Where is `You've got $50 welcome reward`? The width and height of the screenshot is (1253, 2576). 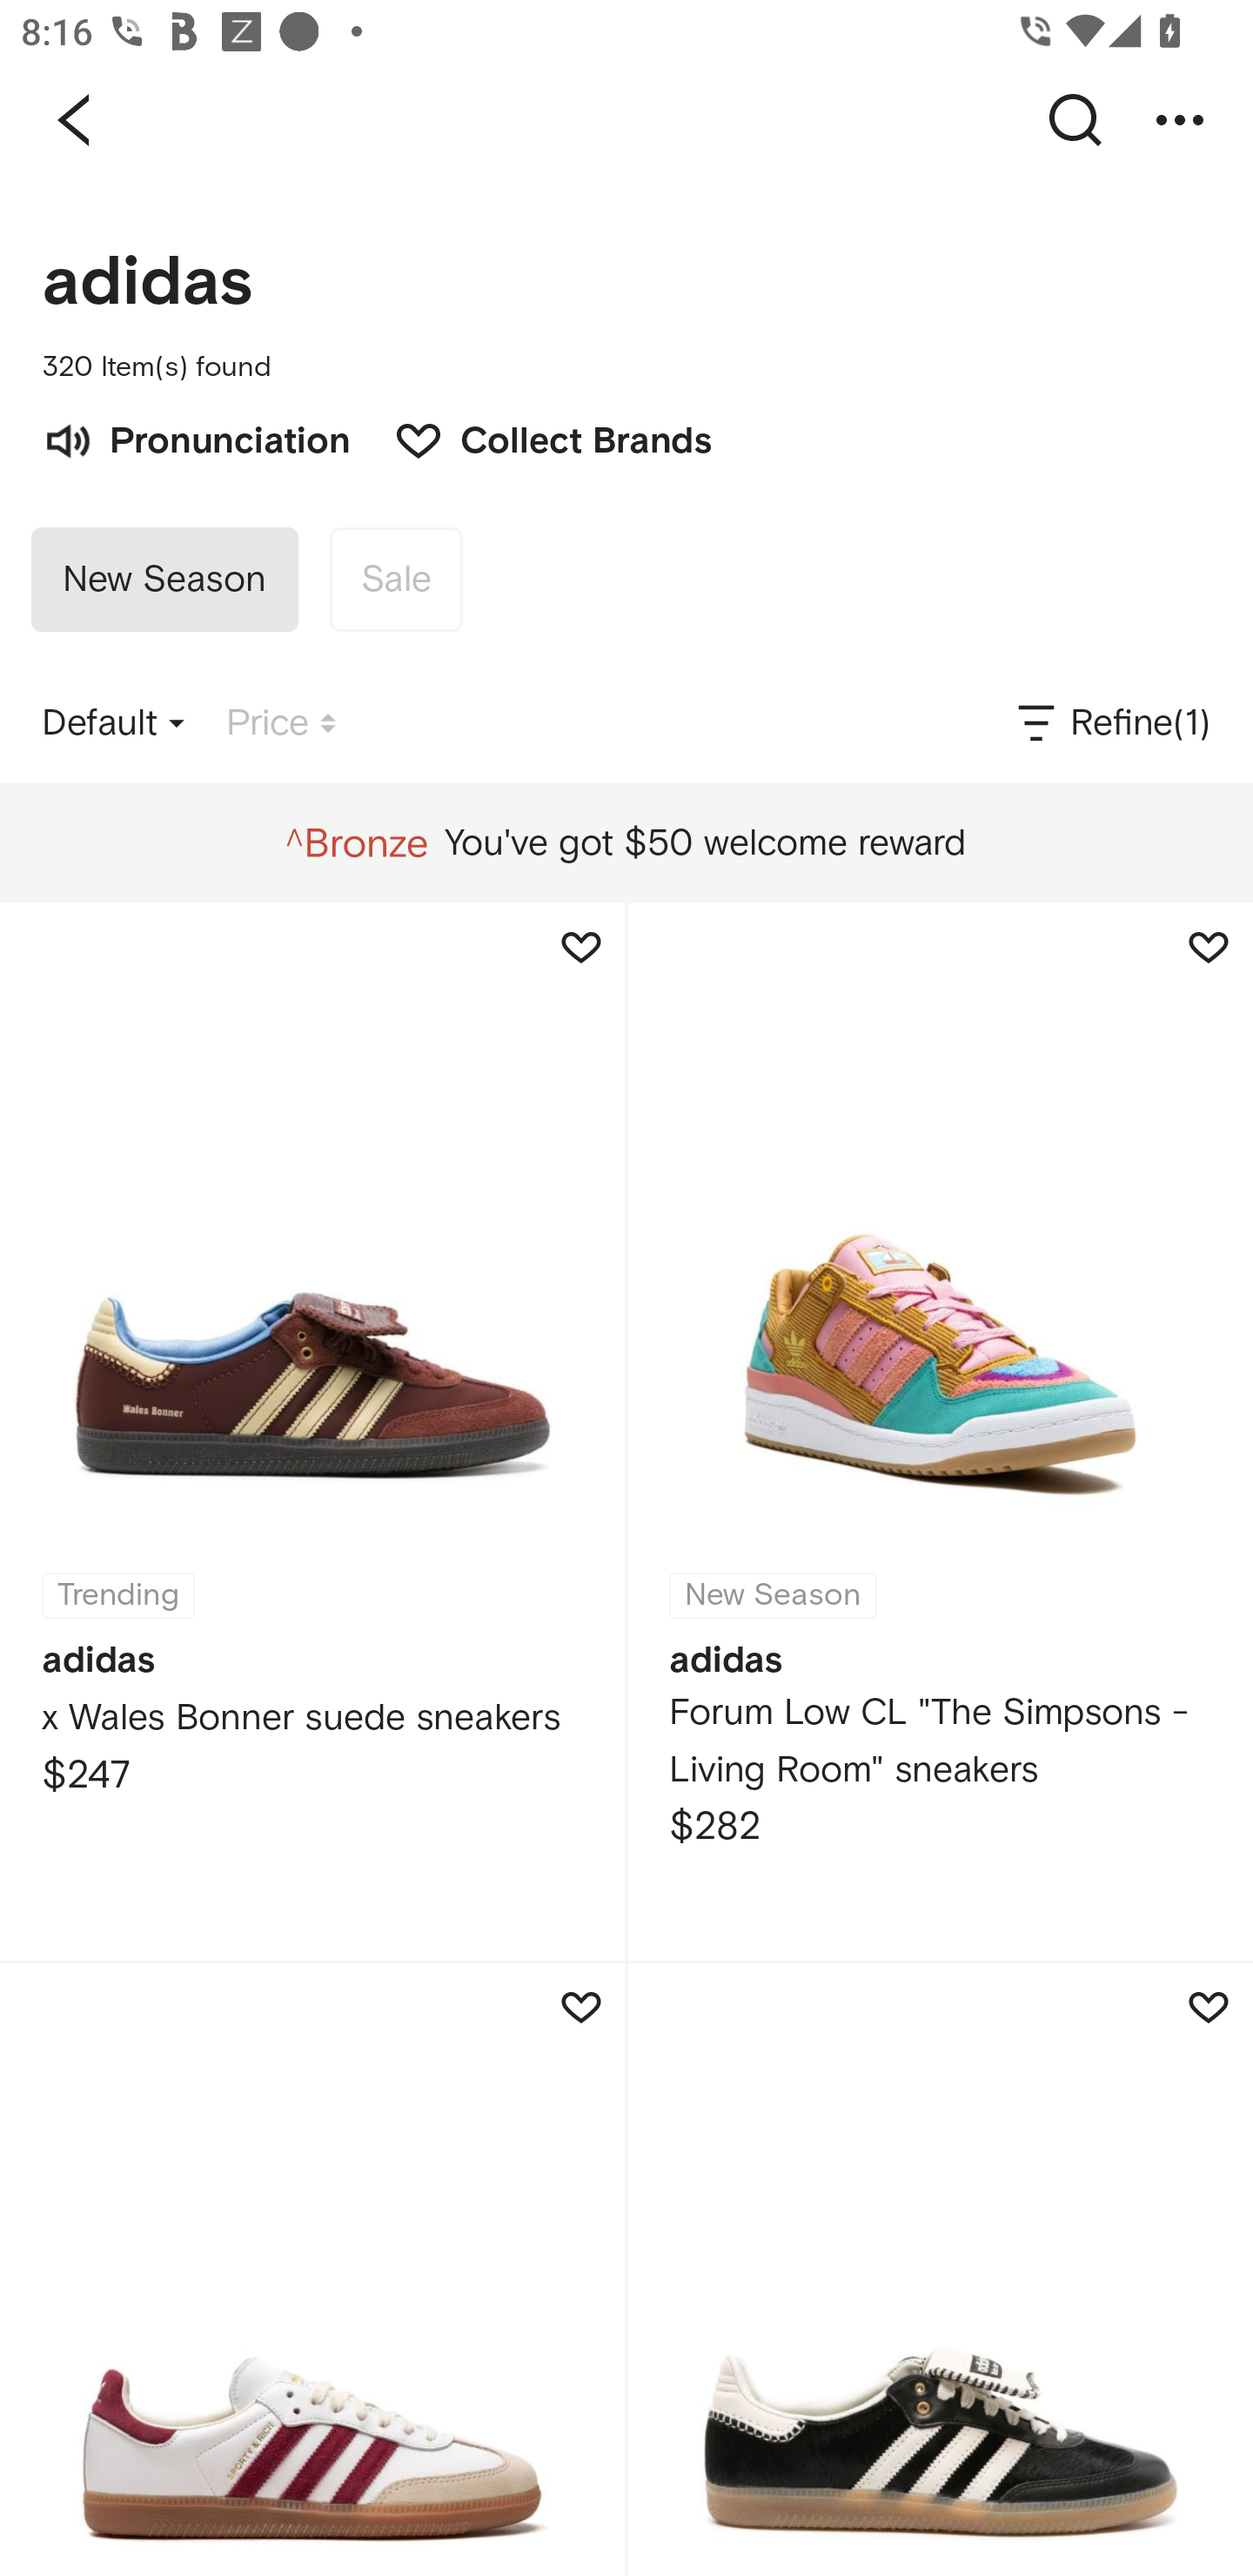 You've got $50 welcome reward is located at coordinates (626, 843).